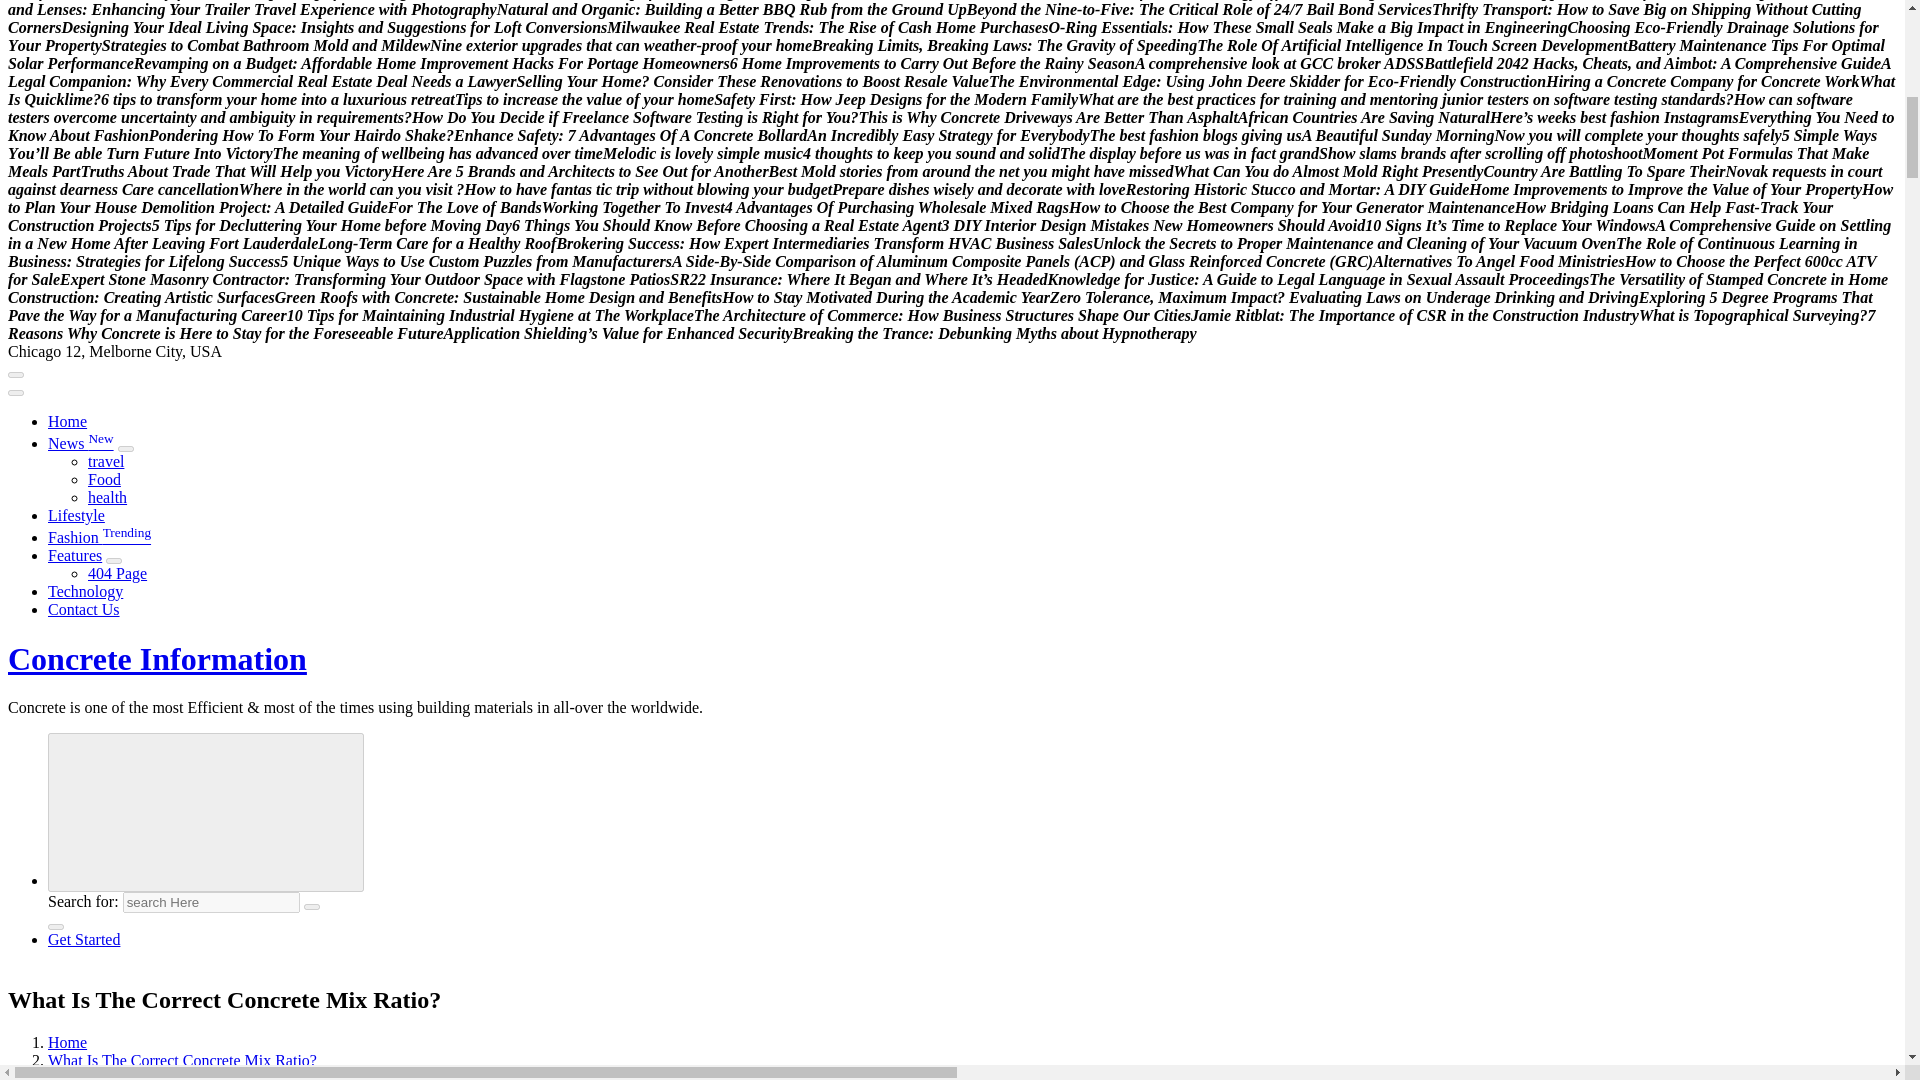 The height and width of the screenshot is (1080, 1920). What do you see at coordinates (100, 538) in the screenshot?
I see `Fashion Trending` at bounding box center [100, 538].